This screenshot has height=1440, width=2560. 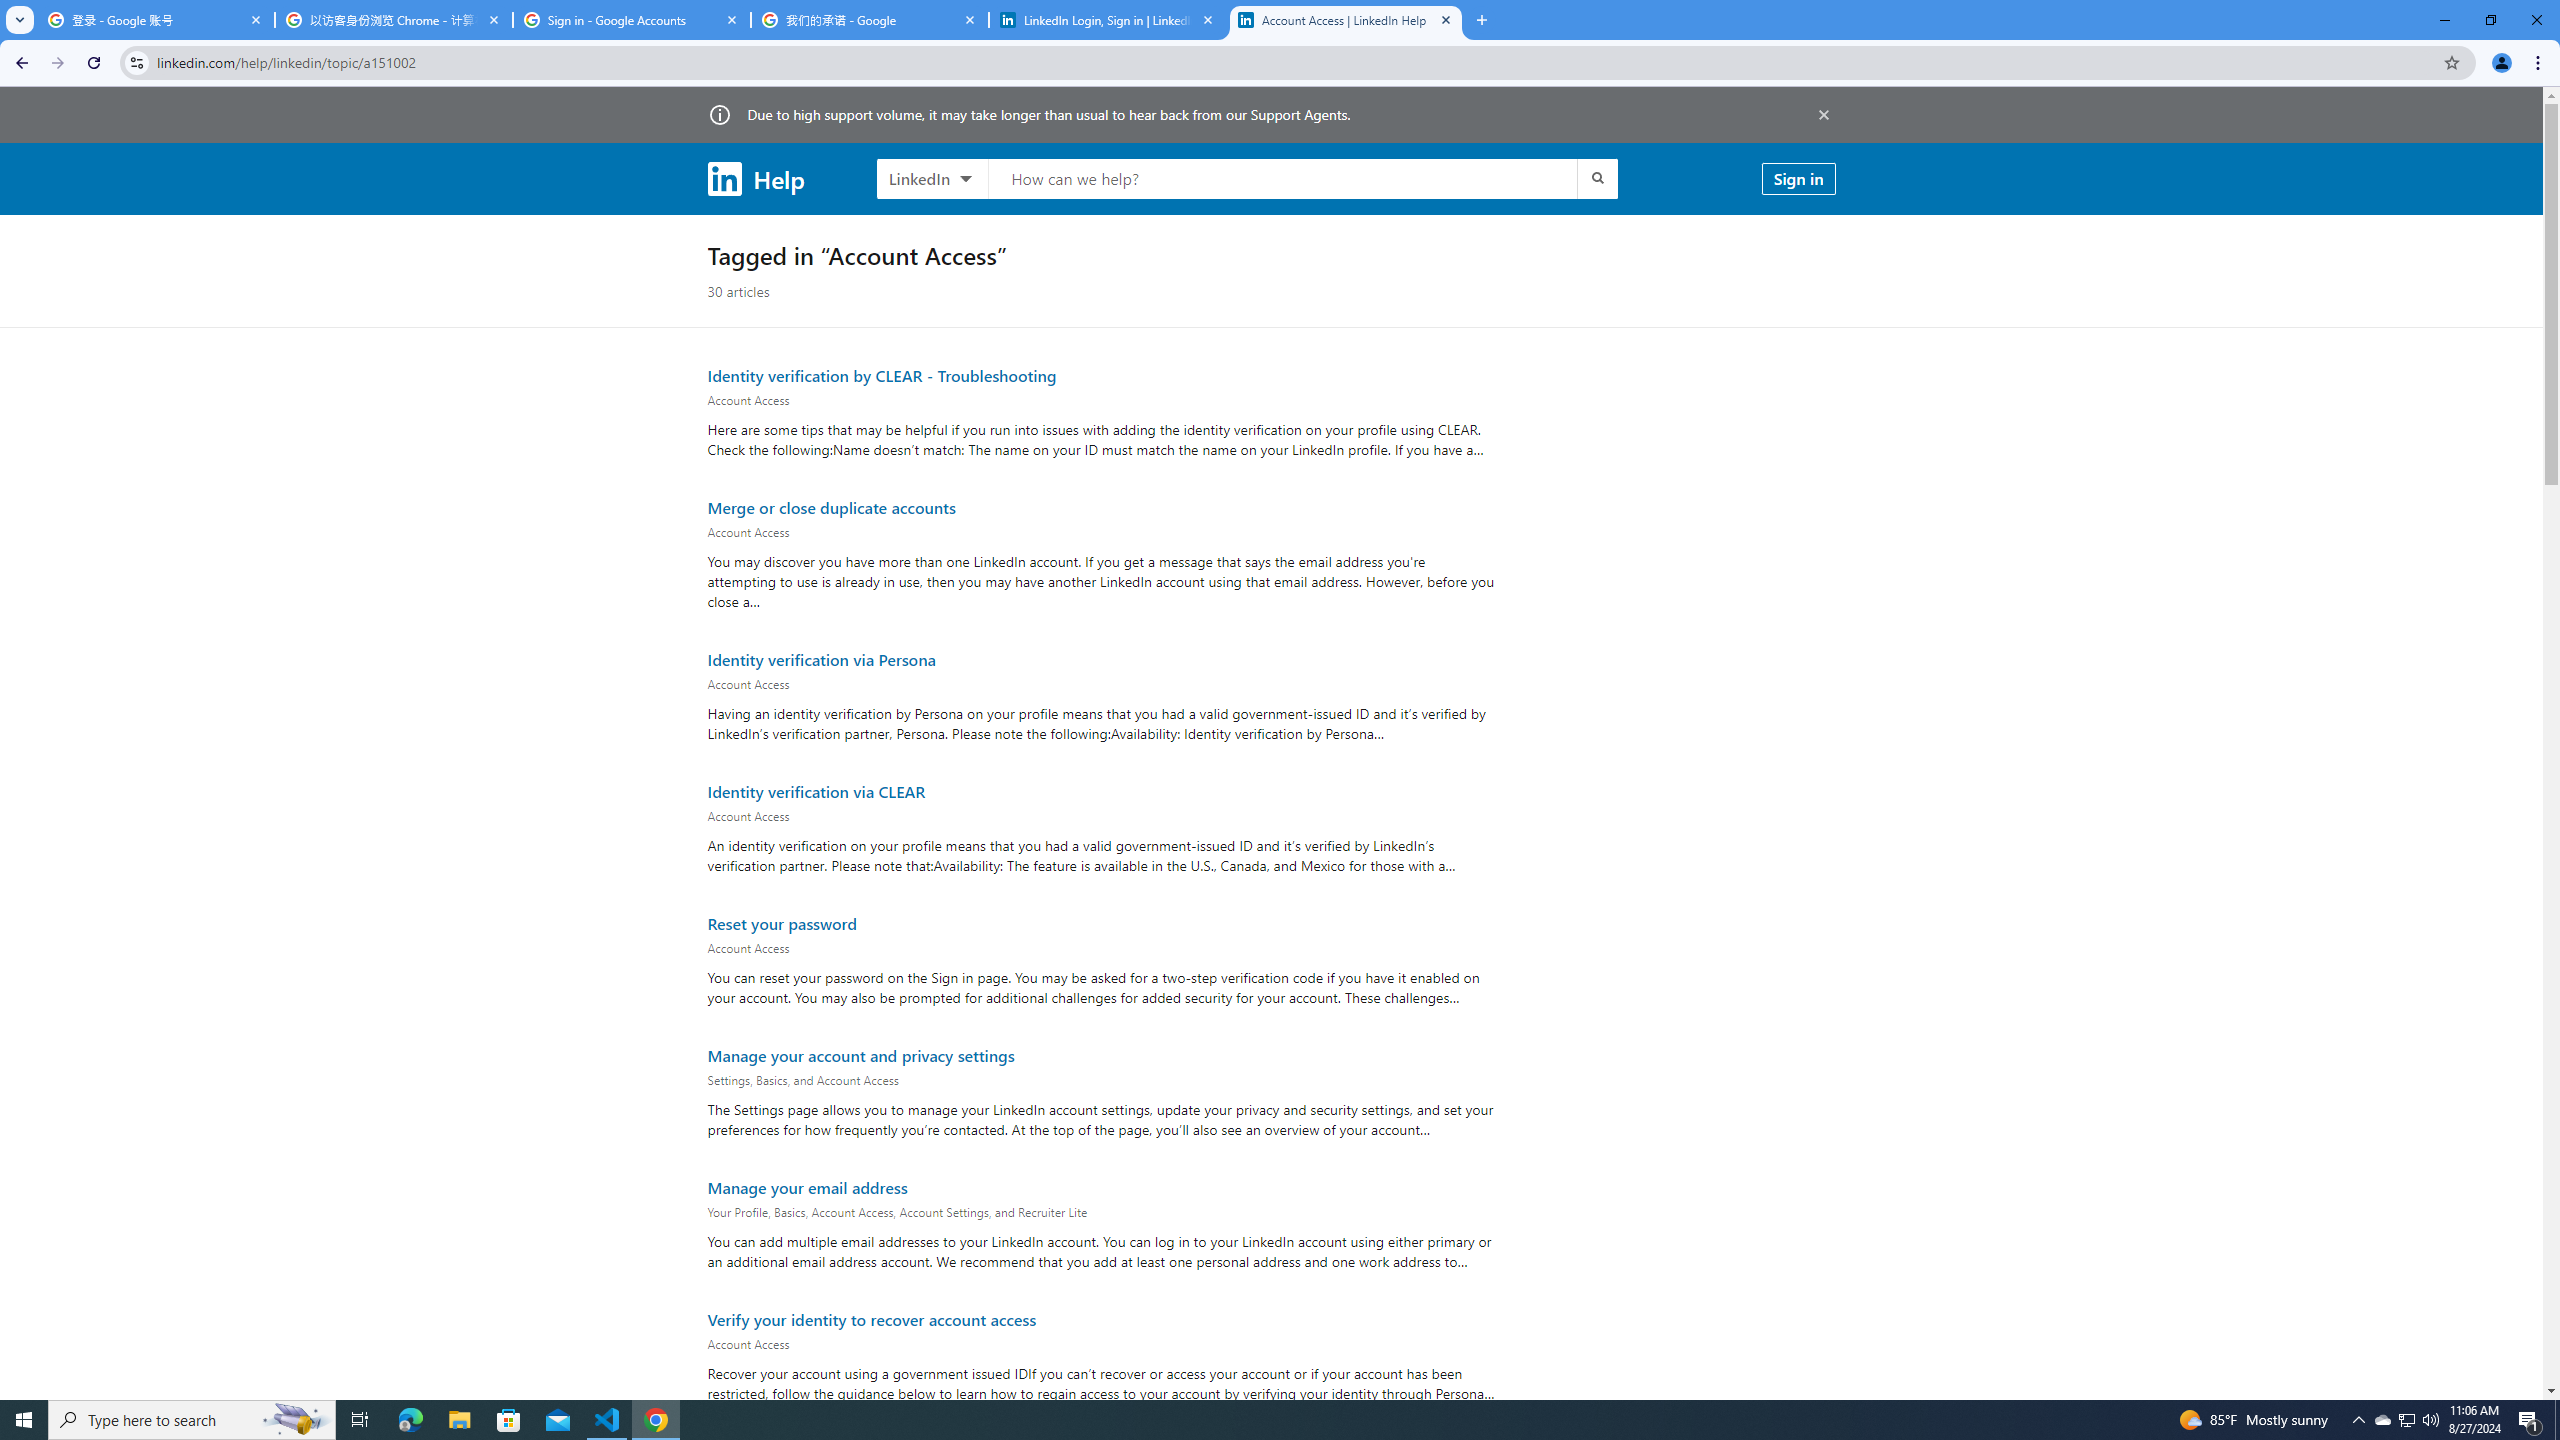 What do you see at coordinates (821, 658) in the screenshot?
I see `Identity verification via Persona` at bounding box center [821, 658].